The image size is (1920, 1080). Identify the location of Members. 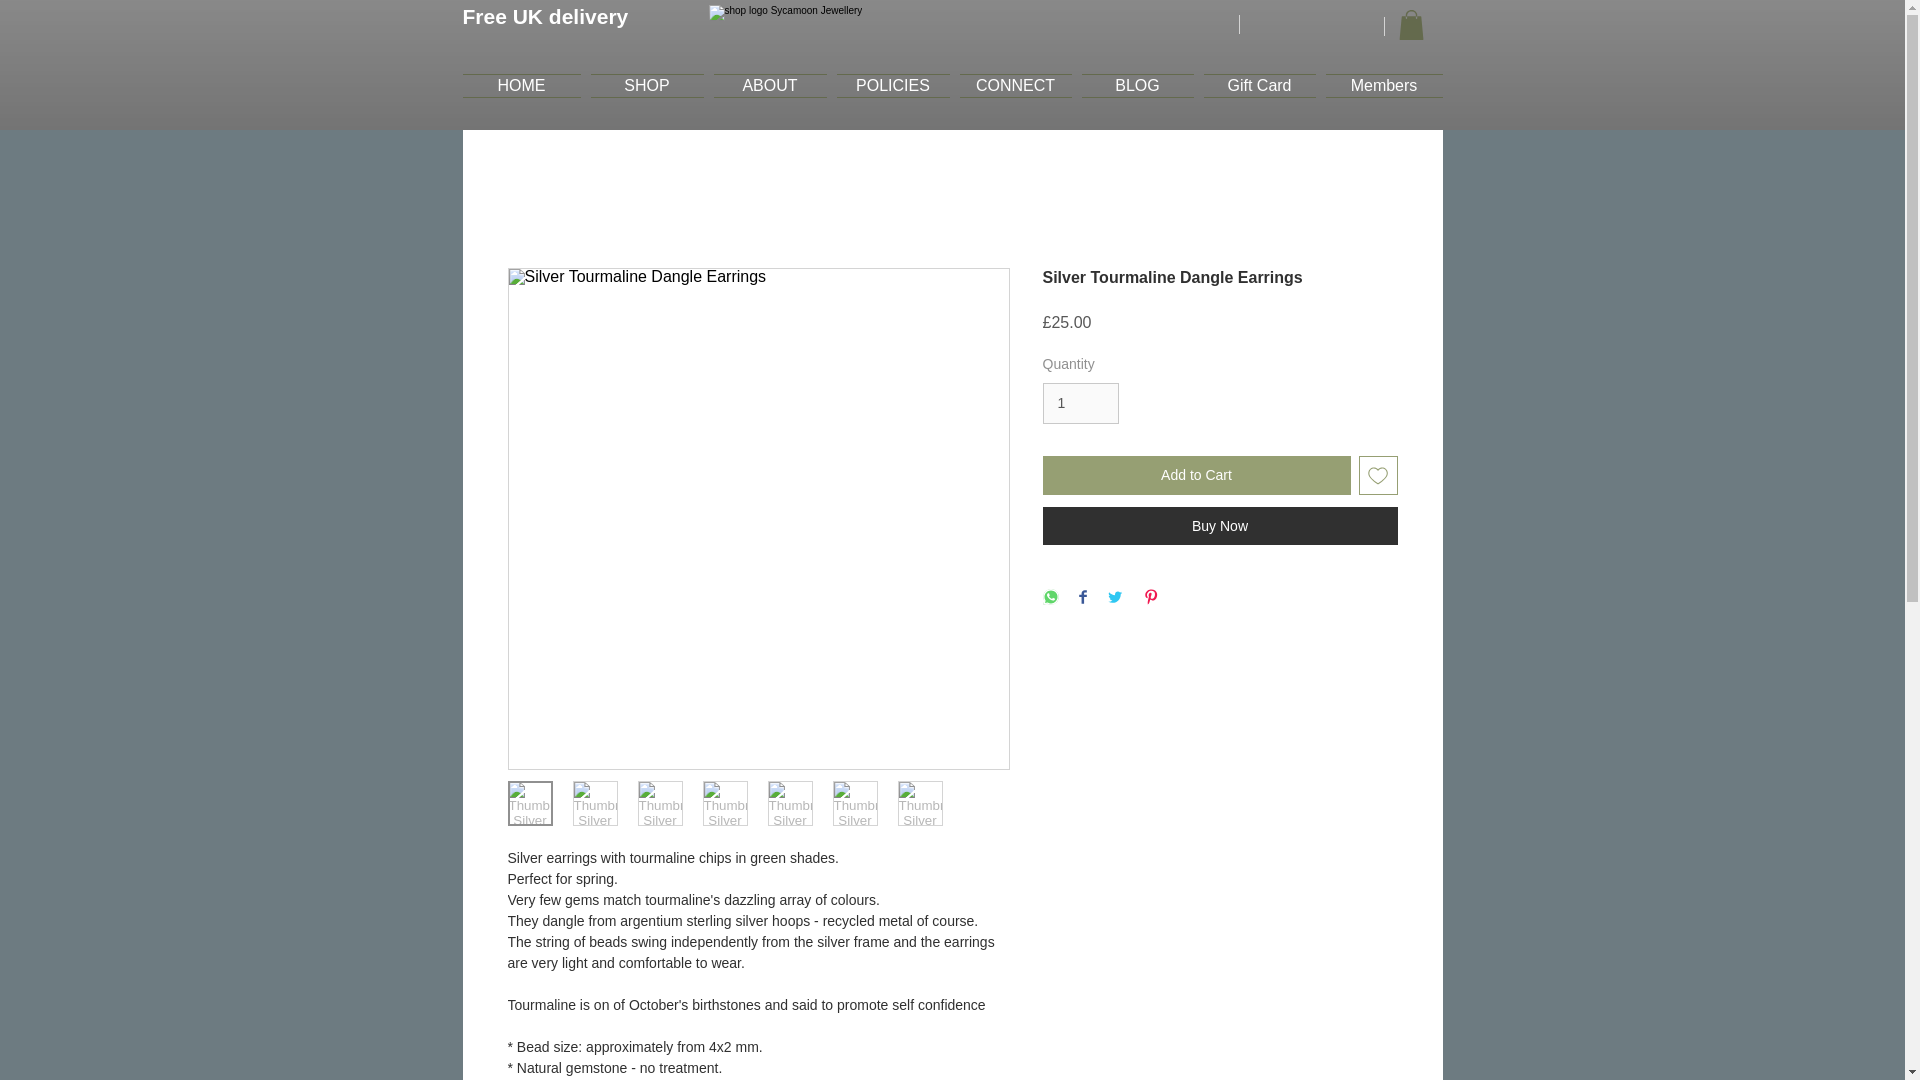
(1380, 86).